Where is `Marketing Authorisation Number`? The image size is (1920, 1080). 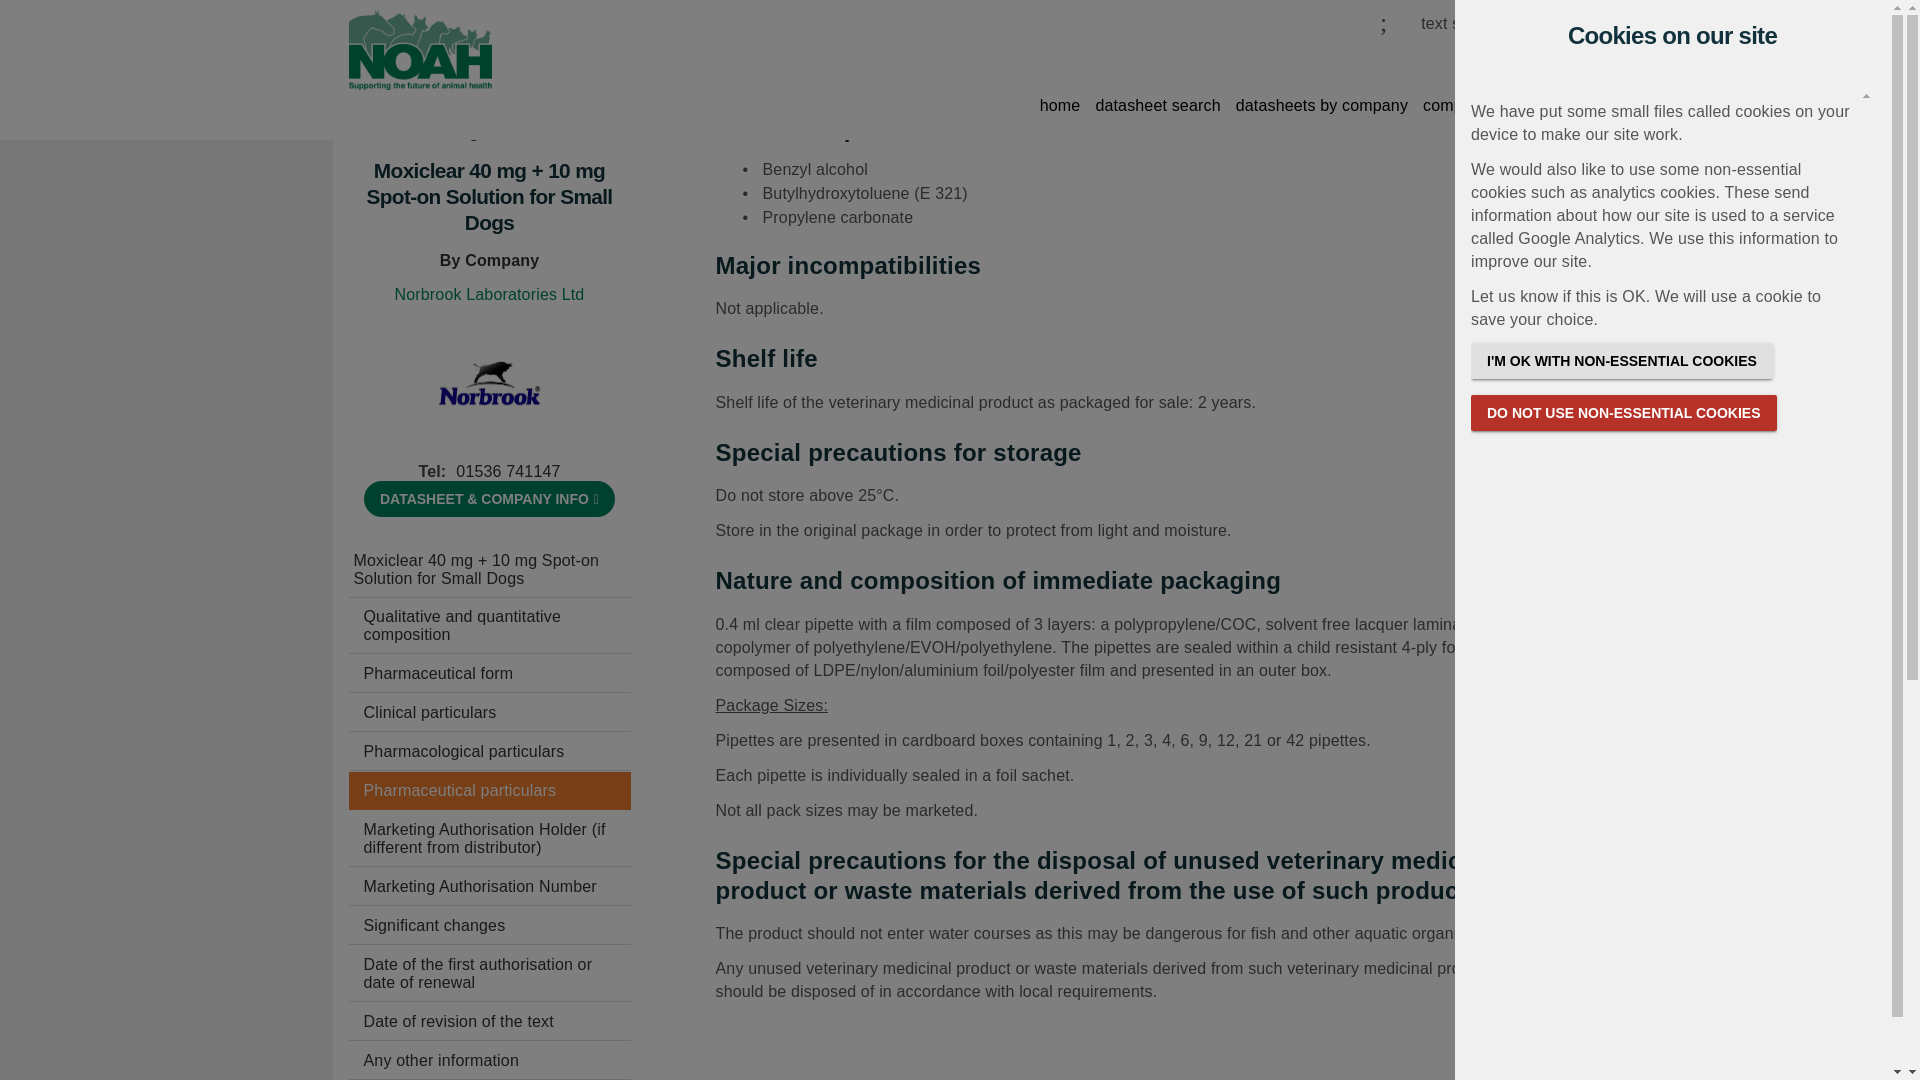
Marketing Authorisation Number is located at coordinates (488, 887).